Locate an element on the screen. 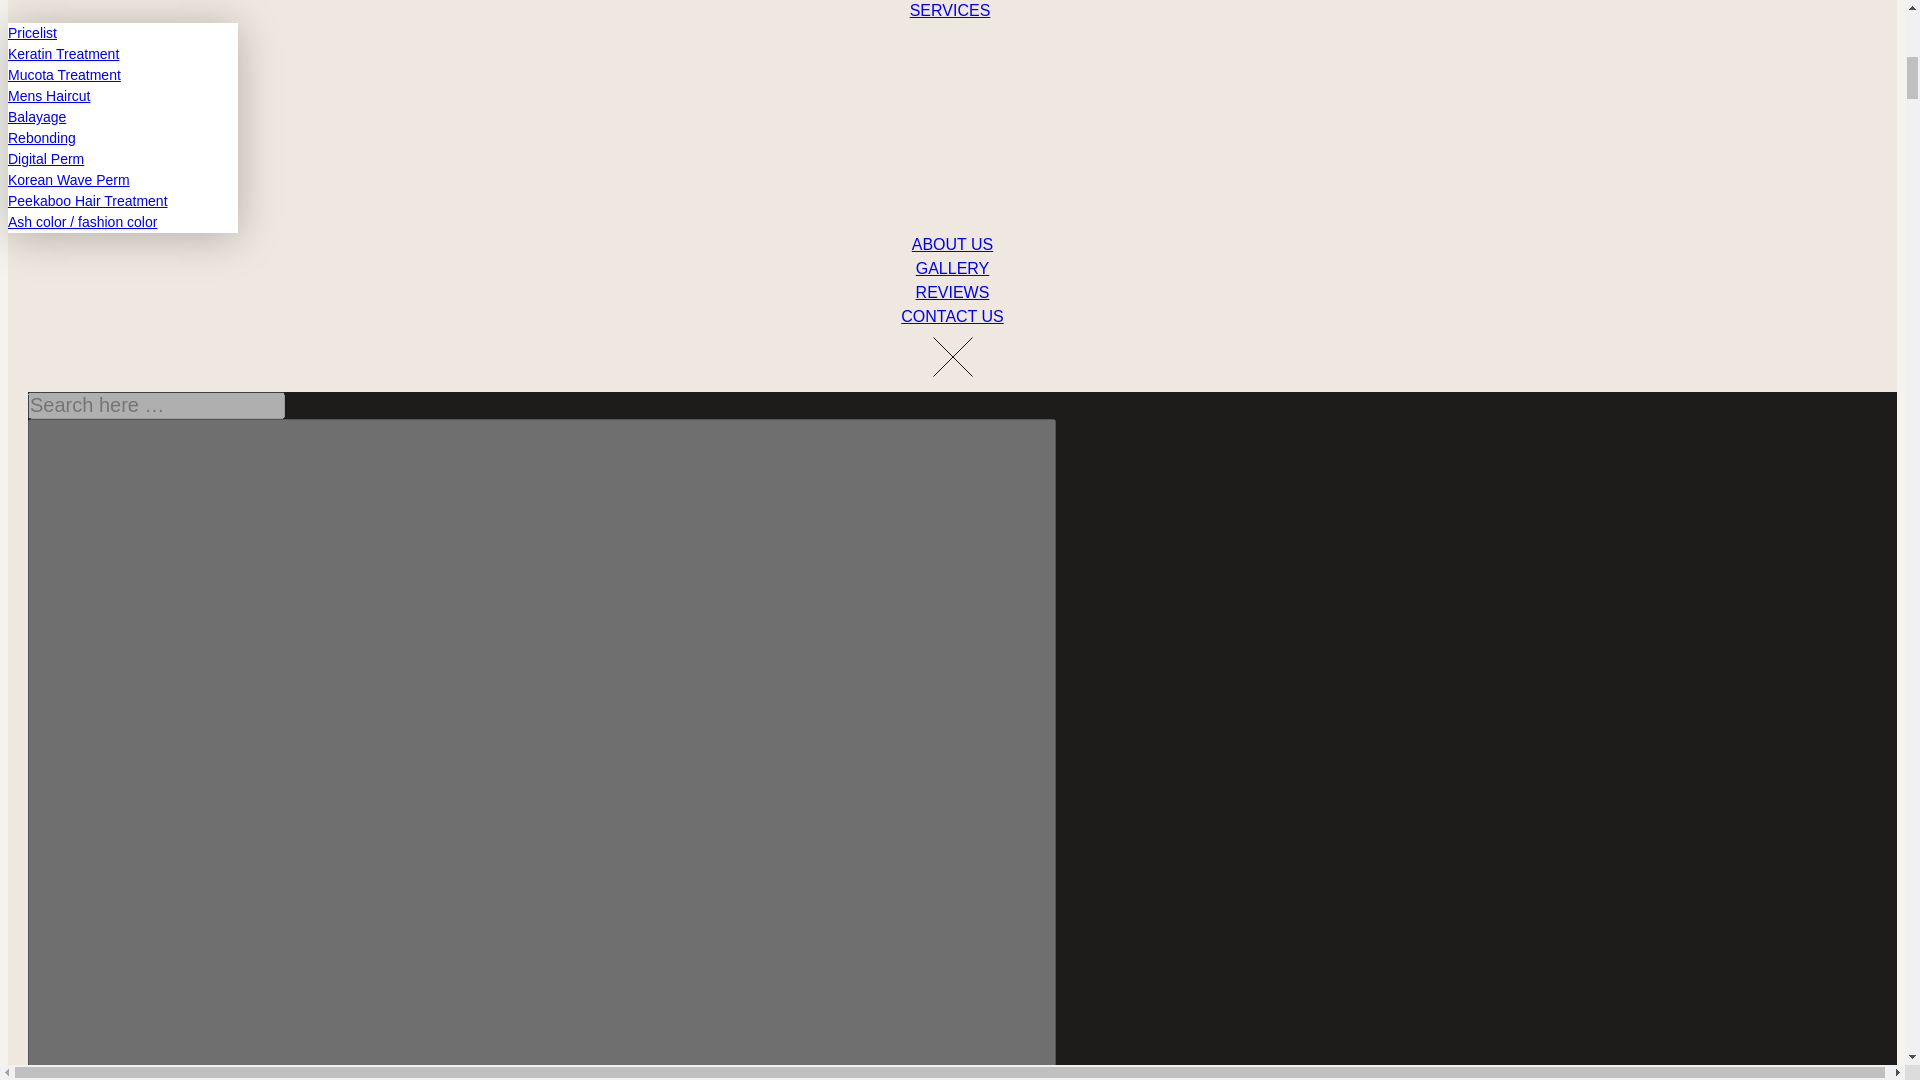 This screenshot has height=1080, width=1920. Digital Perm is located at coordinates (46, 158).